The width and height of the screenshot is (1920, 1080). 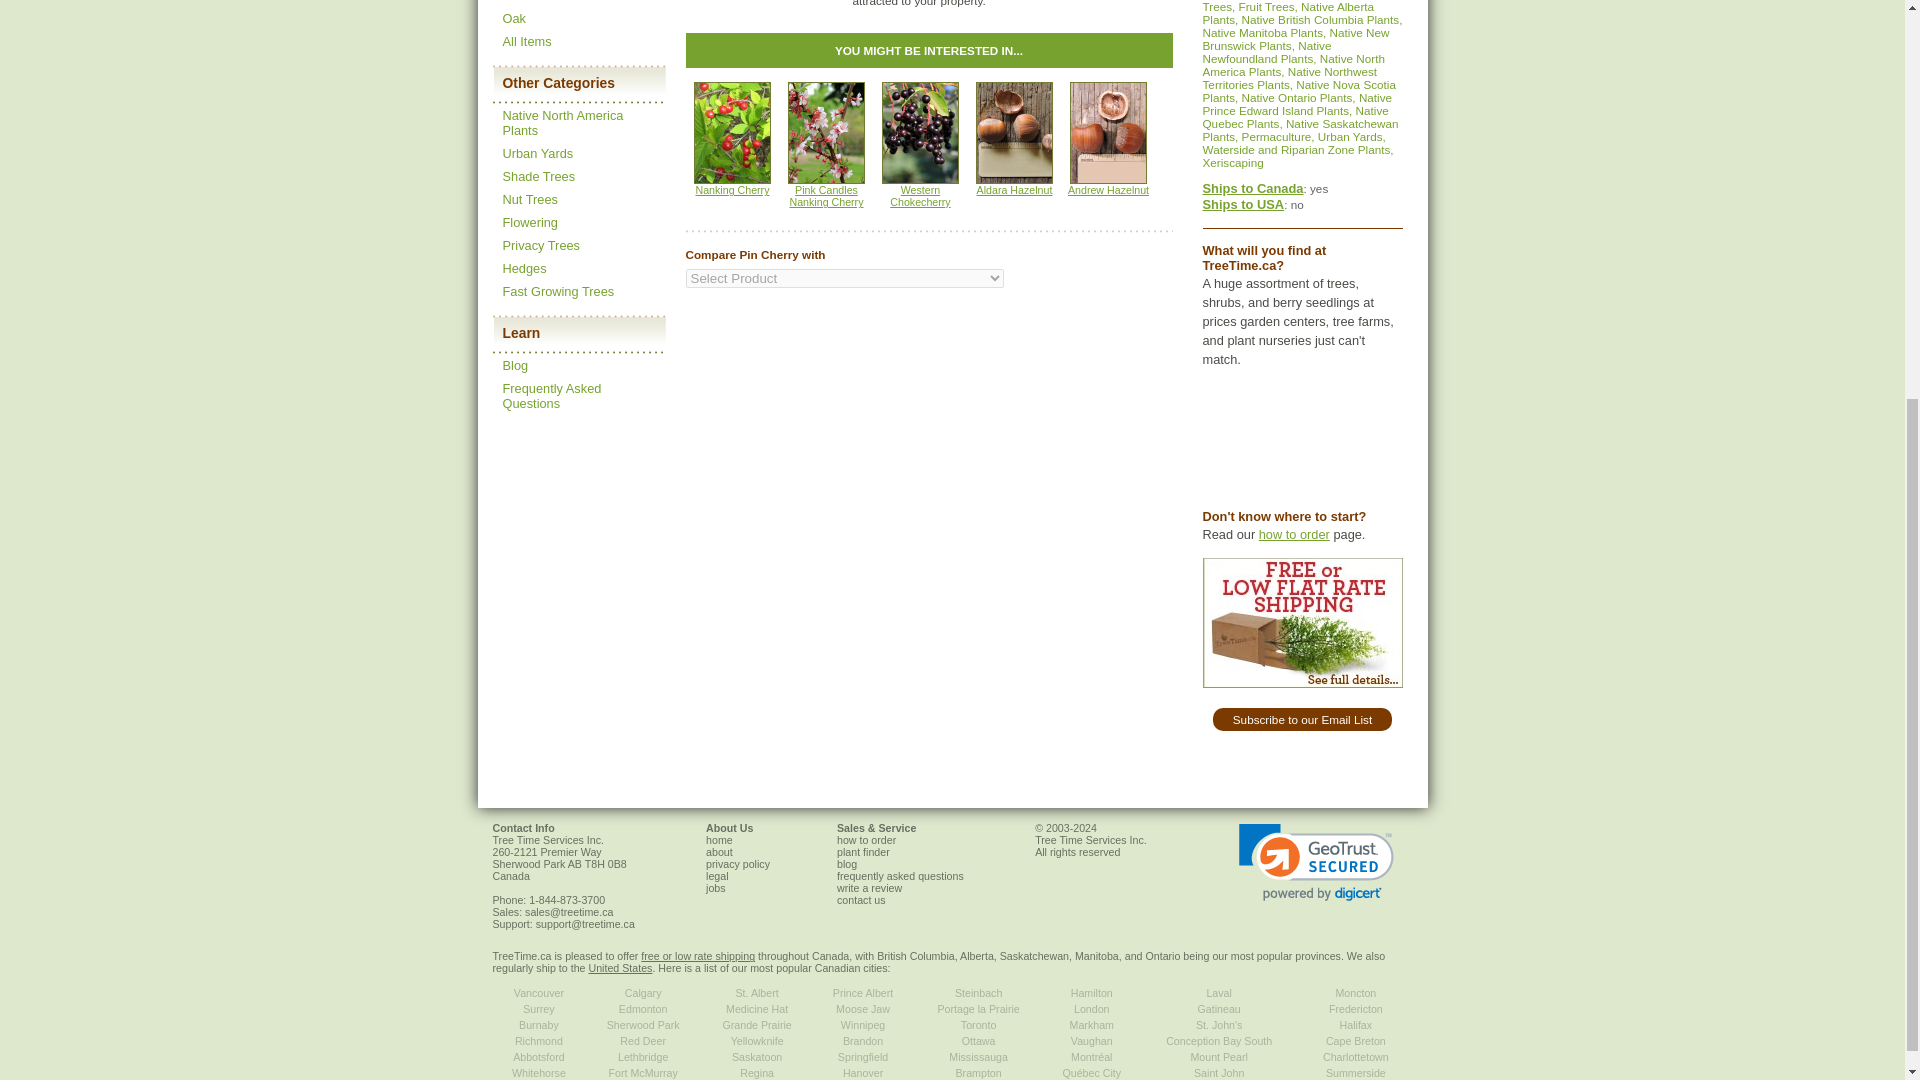 I want to click on Nut Trees, so click(x=528, y=200).